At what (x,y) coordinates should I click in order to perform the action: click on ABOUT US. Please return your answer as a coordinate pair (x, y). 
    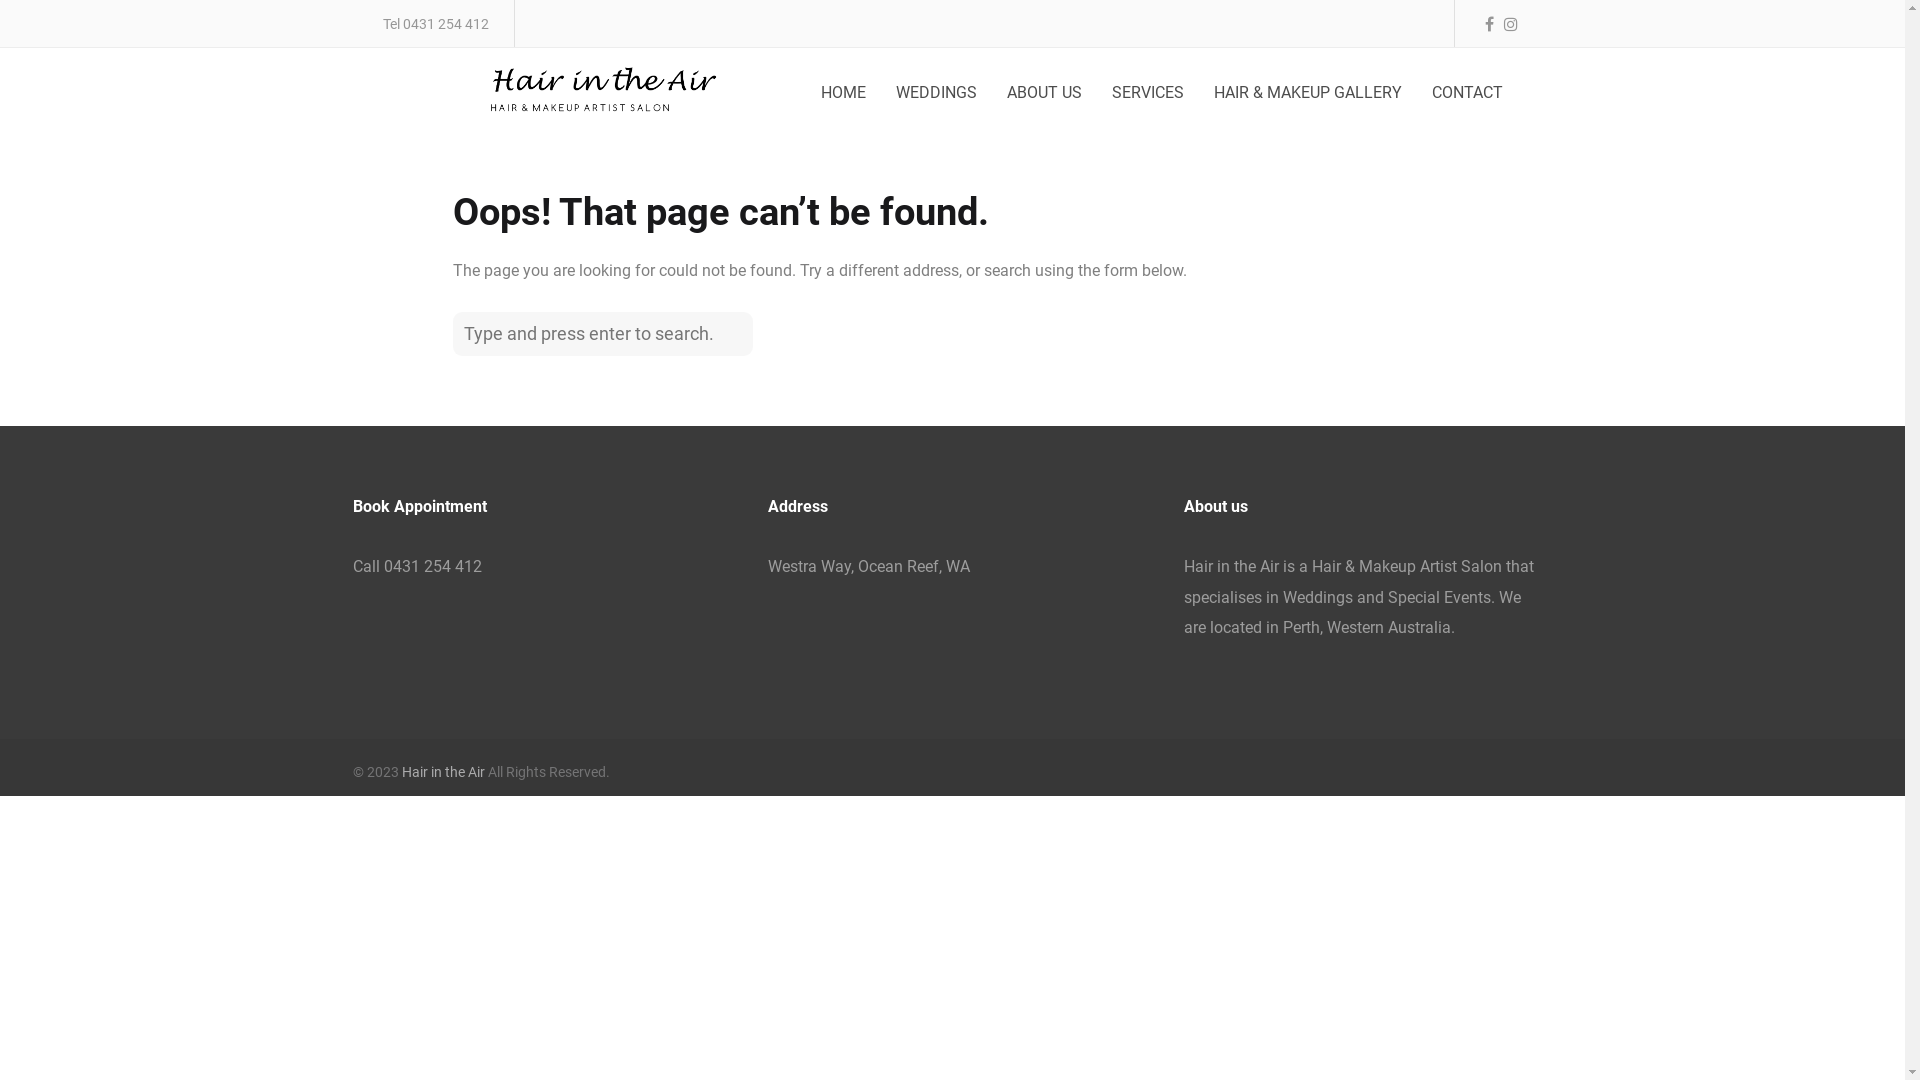
    Looking at the image, I should click on (1044, 93).